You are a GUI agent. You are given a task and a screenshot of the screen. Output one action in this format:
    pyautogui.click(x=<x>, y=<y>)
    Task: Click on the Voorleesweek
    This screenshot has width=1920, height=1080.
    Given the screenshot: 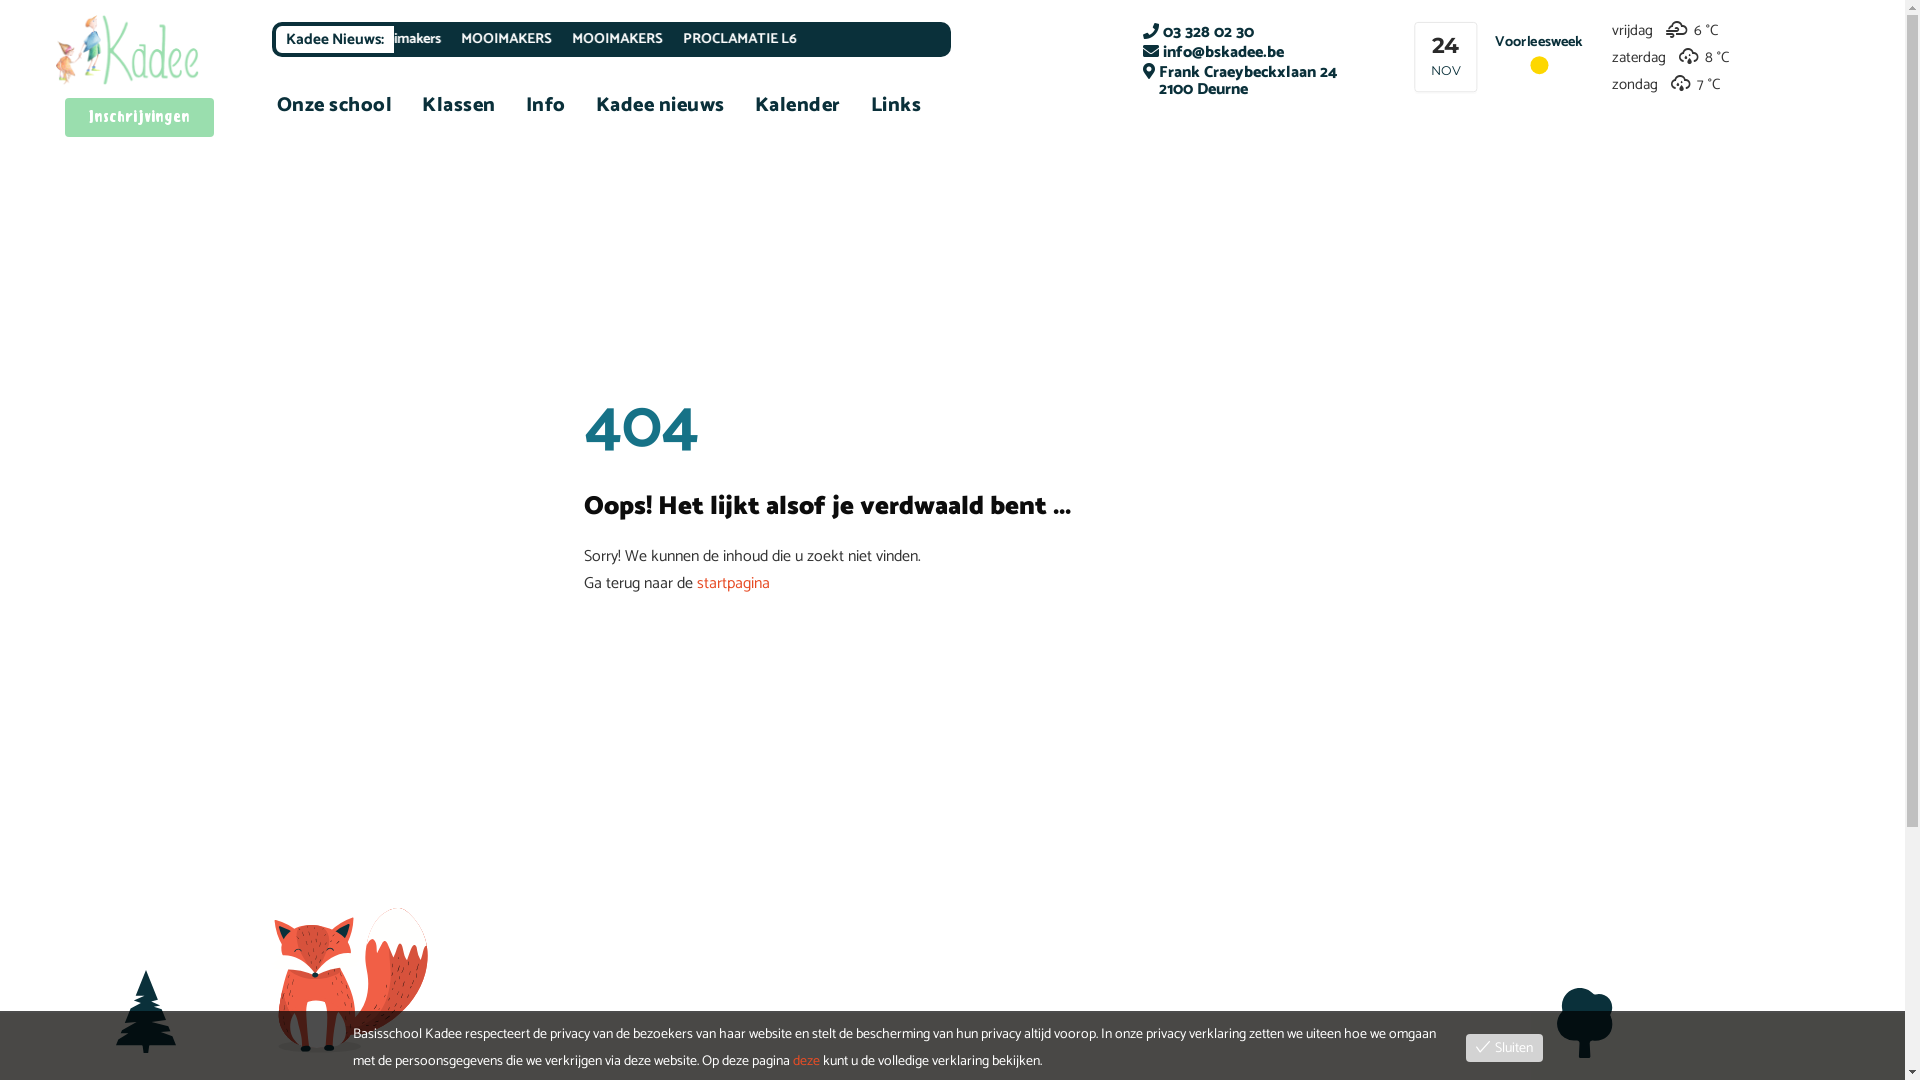 What is the action you would take?
    pyautogui.click(x=1544, y=54)
    